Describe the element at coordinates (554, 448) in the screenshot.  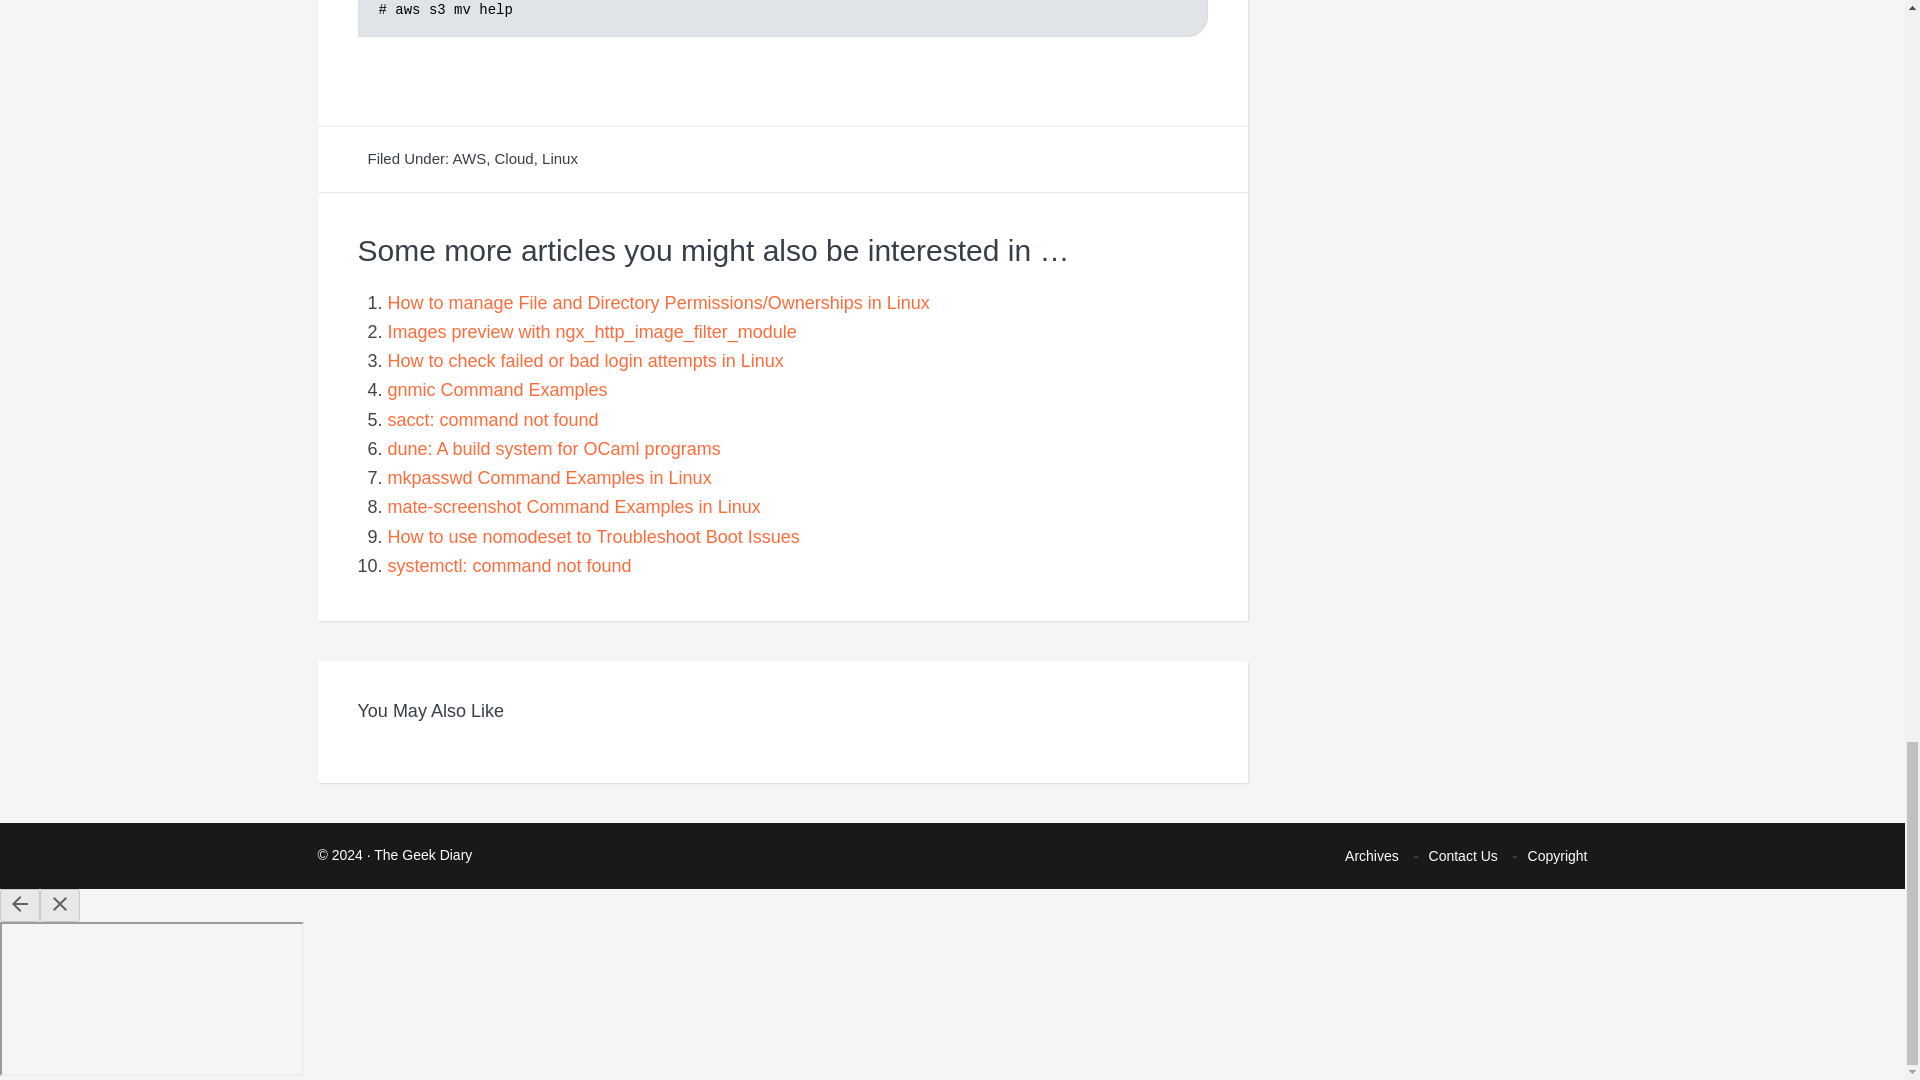
I see `dune: A build system for OCaml programs` at that location.